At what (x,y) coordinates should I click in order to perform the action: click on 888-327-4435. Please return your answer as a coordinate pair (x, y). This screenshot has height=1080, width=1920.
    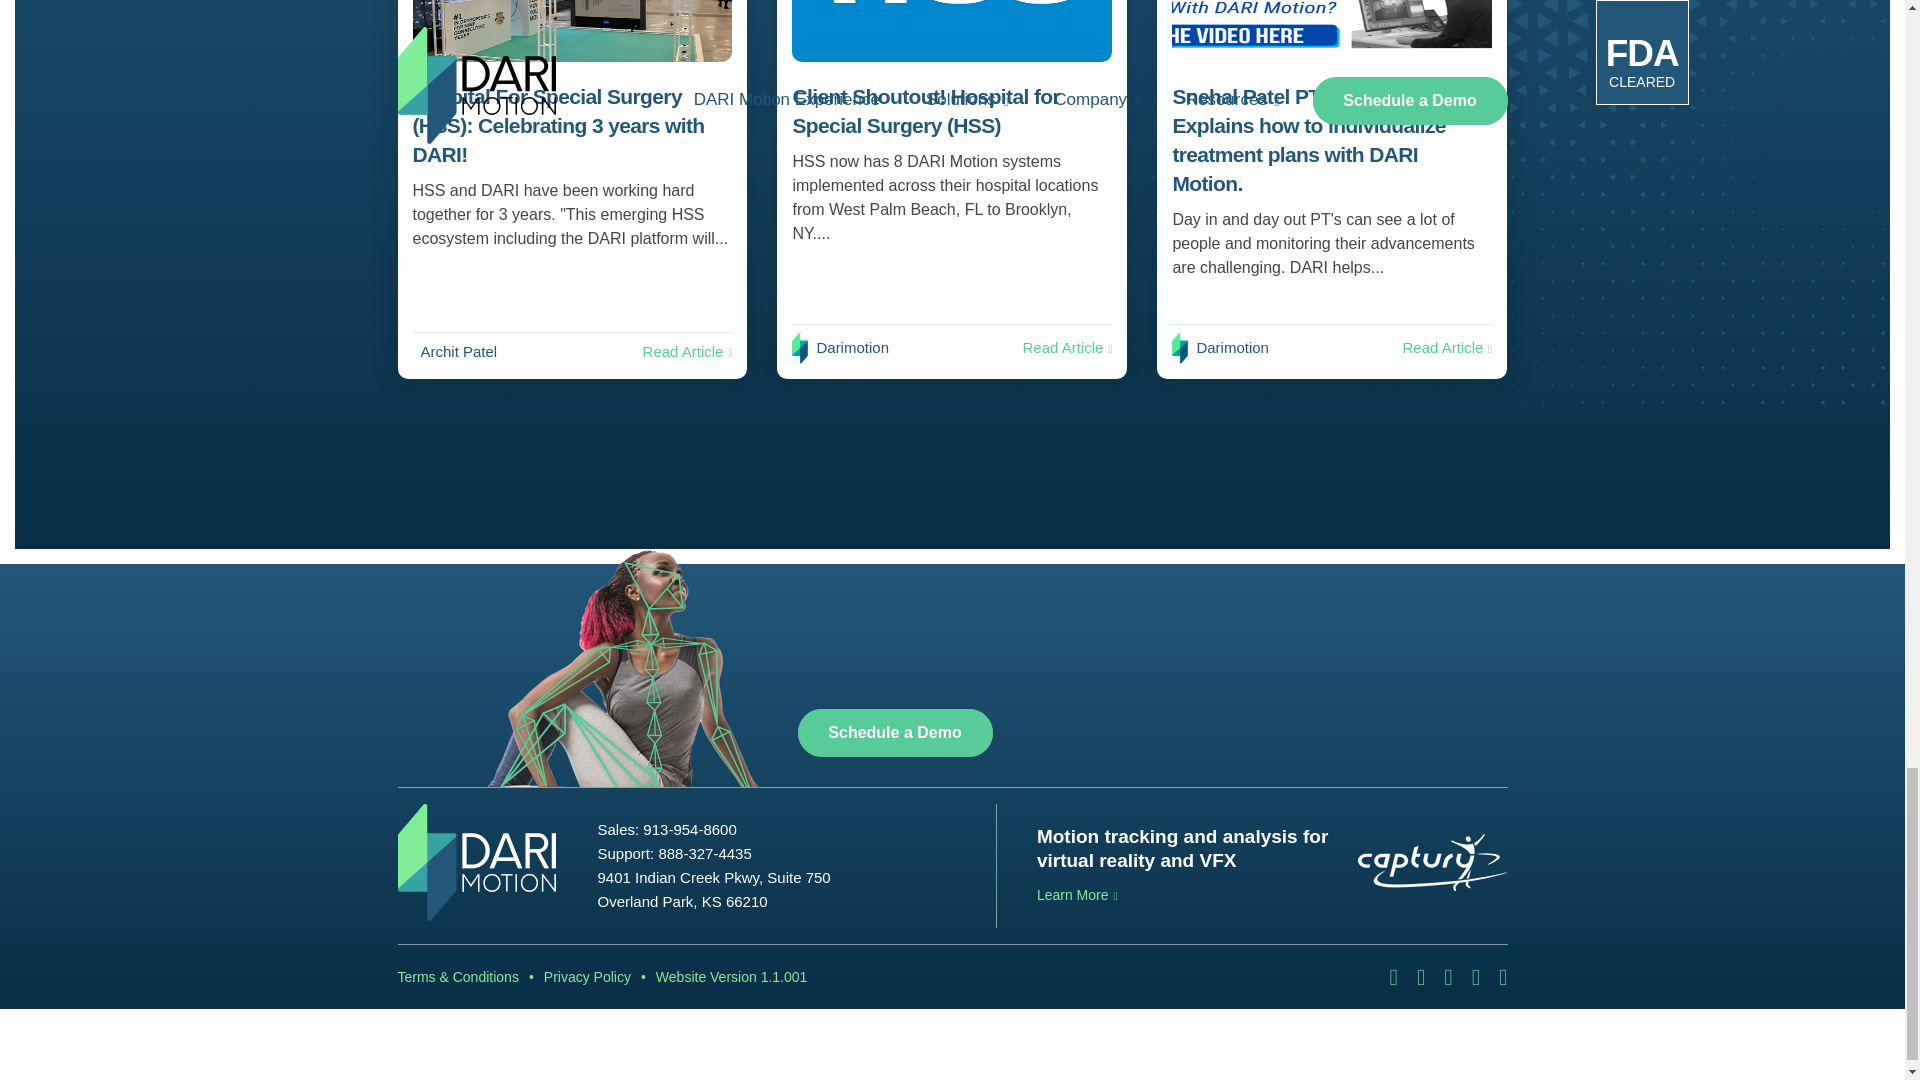
    Looking at the image, I should click on (704, 852).